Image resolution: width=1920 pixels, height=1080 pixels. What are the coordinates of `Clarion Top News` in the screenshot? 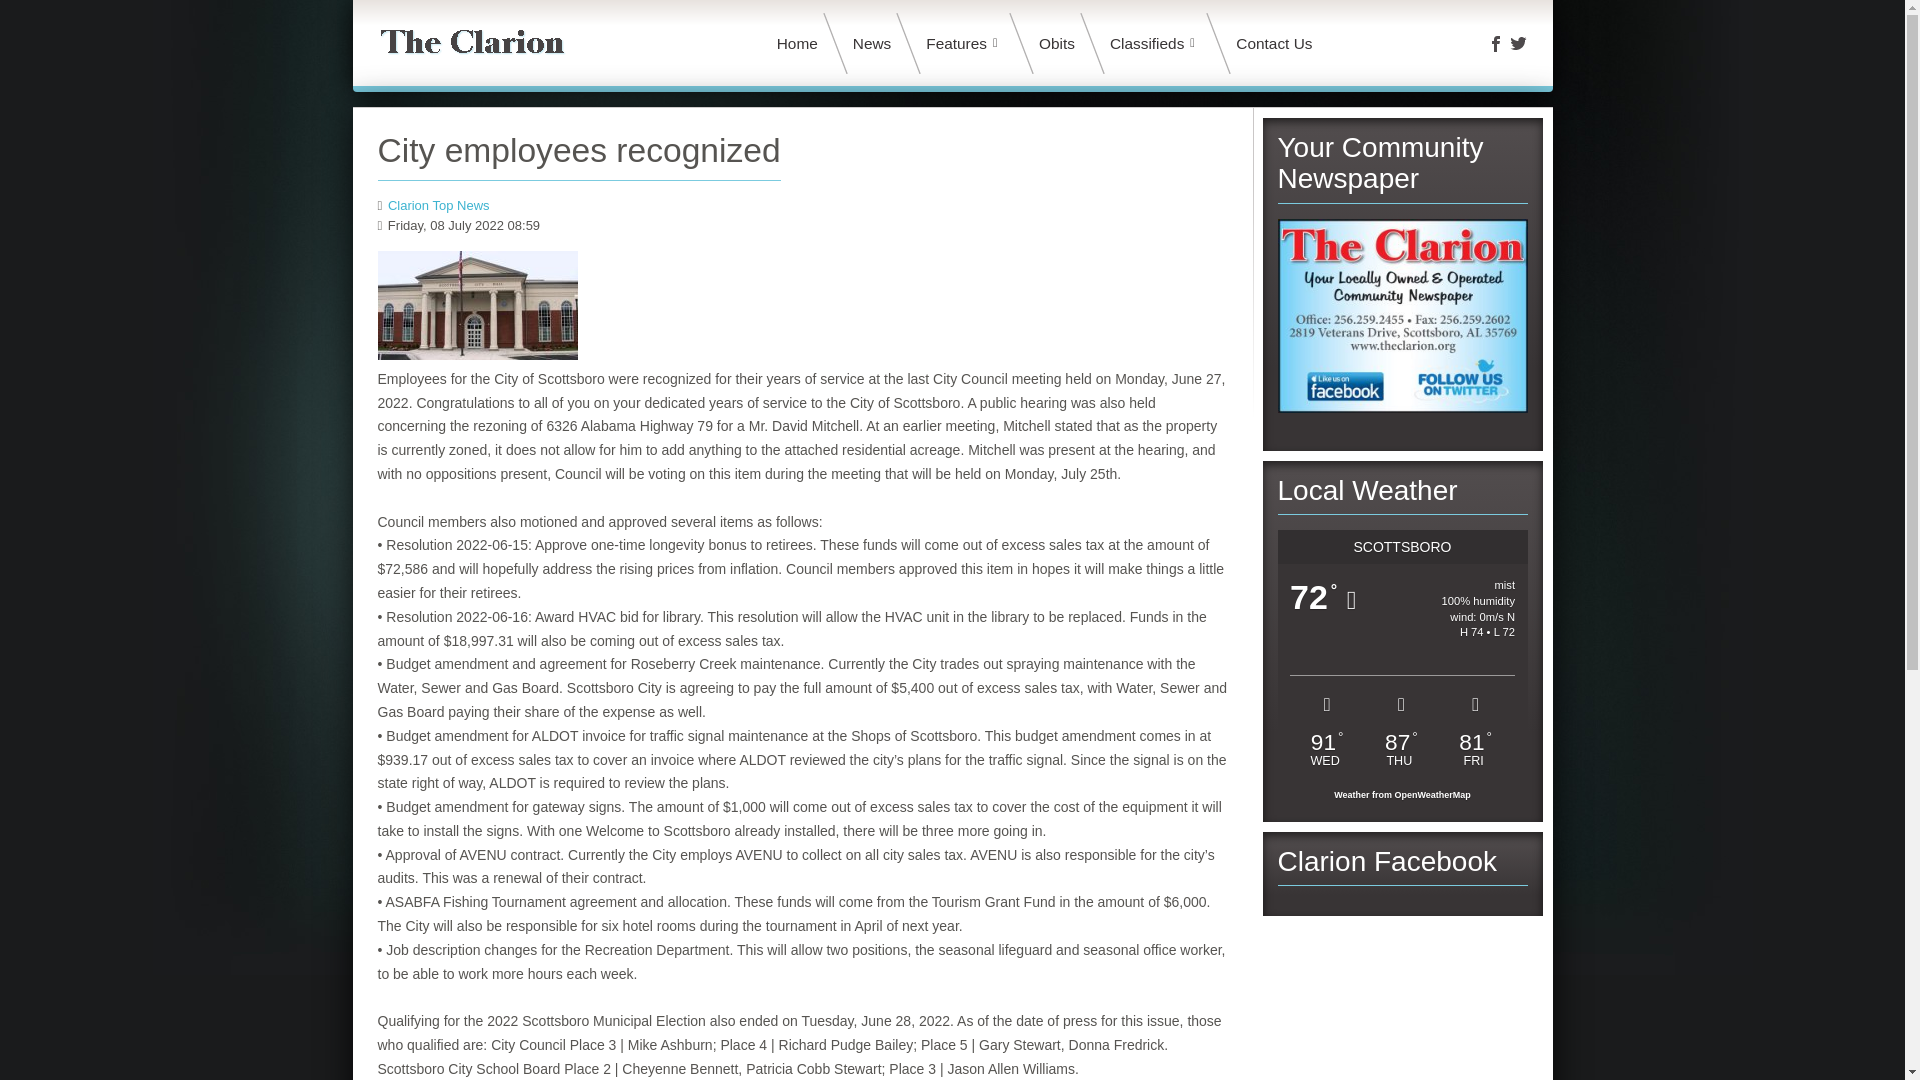 It's located at (438, 204).